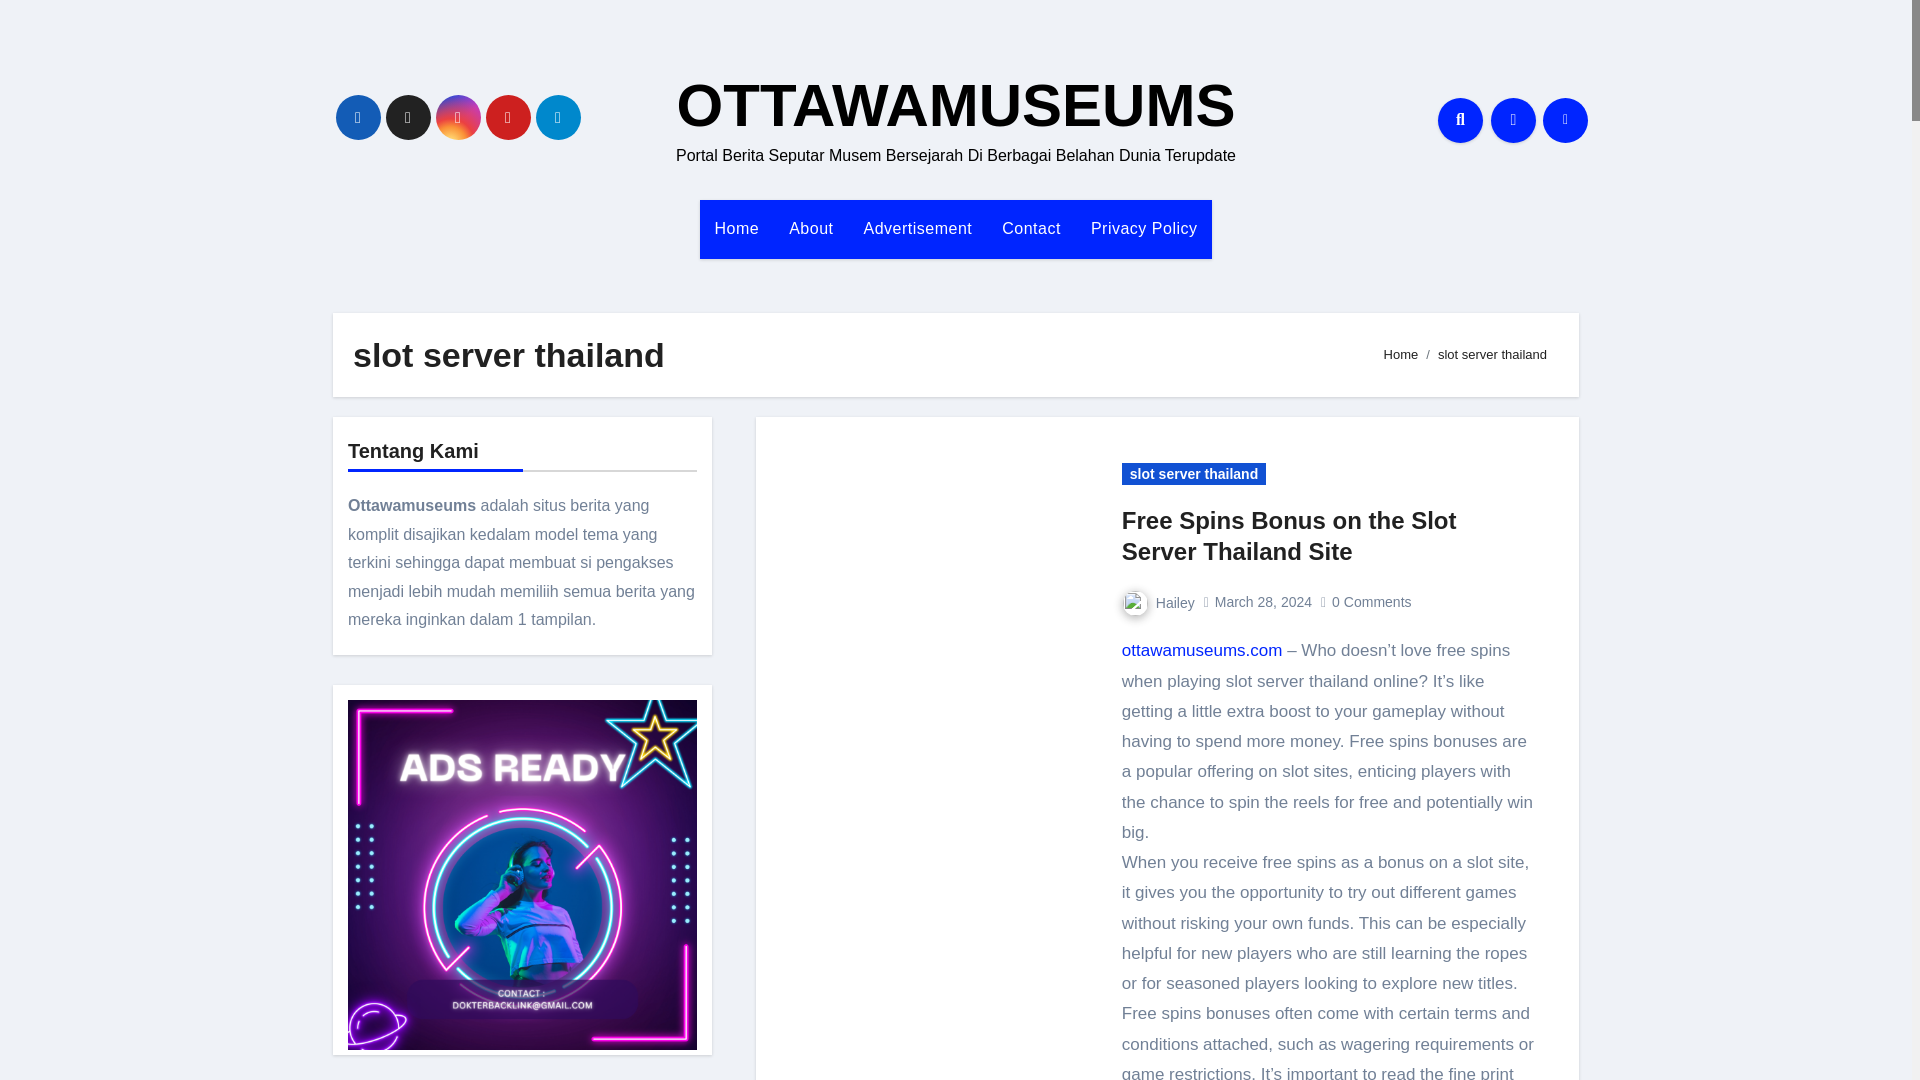 This screenshot has width=1920, height=1080. Describe the element at coordinates (810, 228) in the screenshot. I see `About` at that location.